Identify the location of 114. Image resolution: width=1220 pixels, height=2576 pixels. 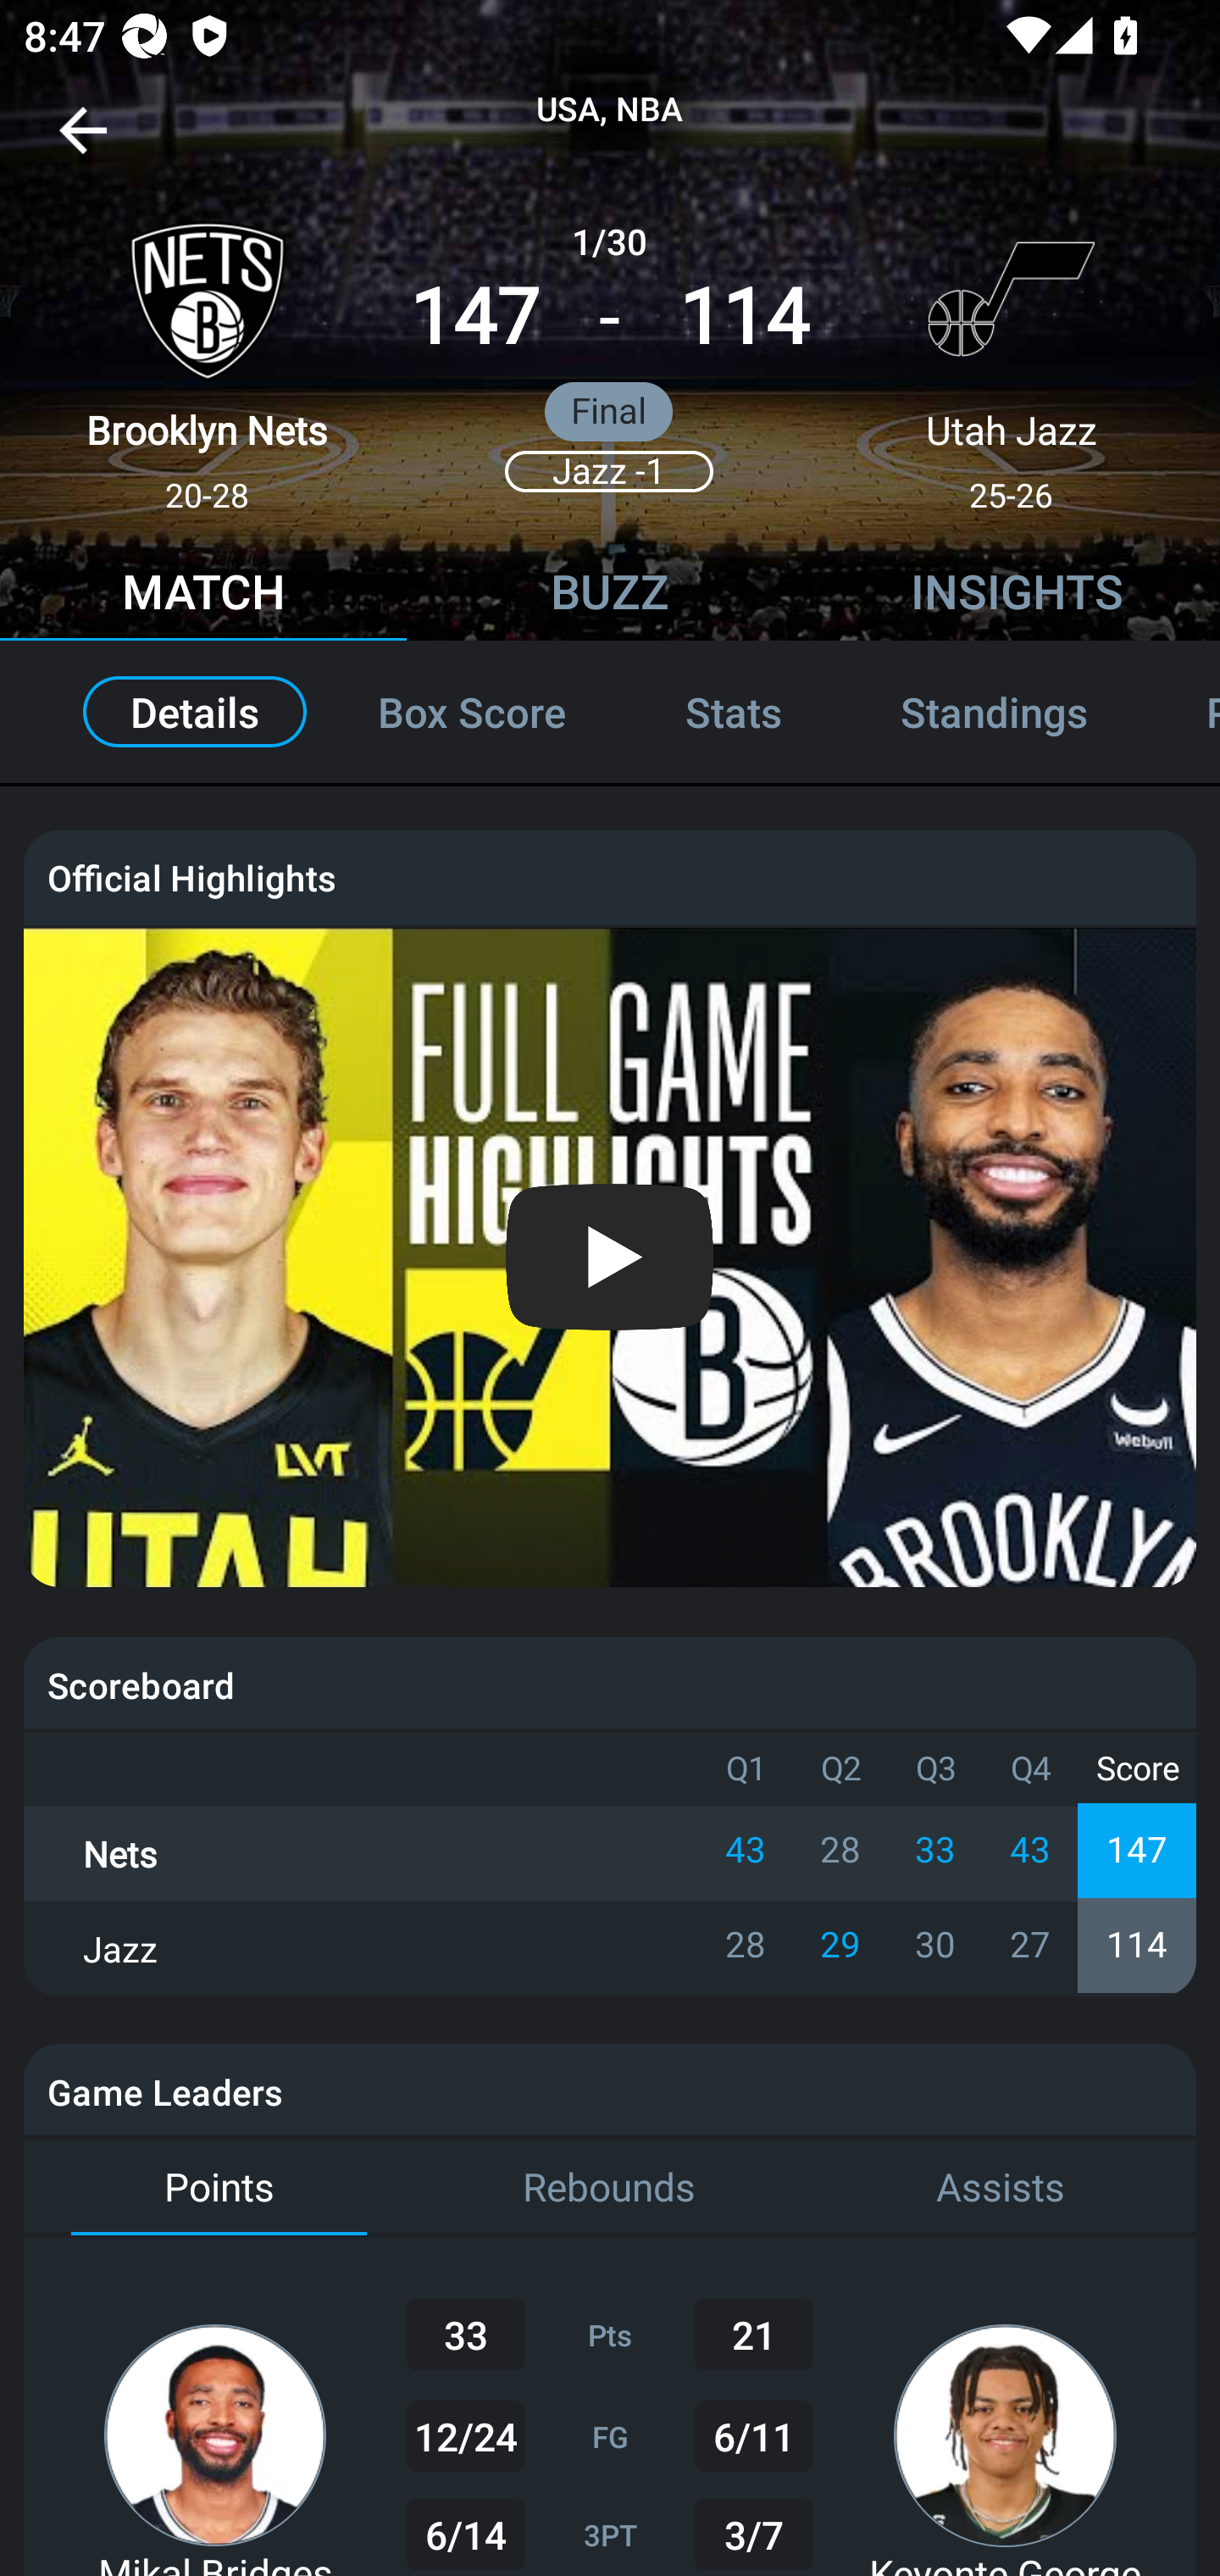
(744, 317).